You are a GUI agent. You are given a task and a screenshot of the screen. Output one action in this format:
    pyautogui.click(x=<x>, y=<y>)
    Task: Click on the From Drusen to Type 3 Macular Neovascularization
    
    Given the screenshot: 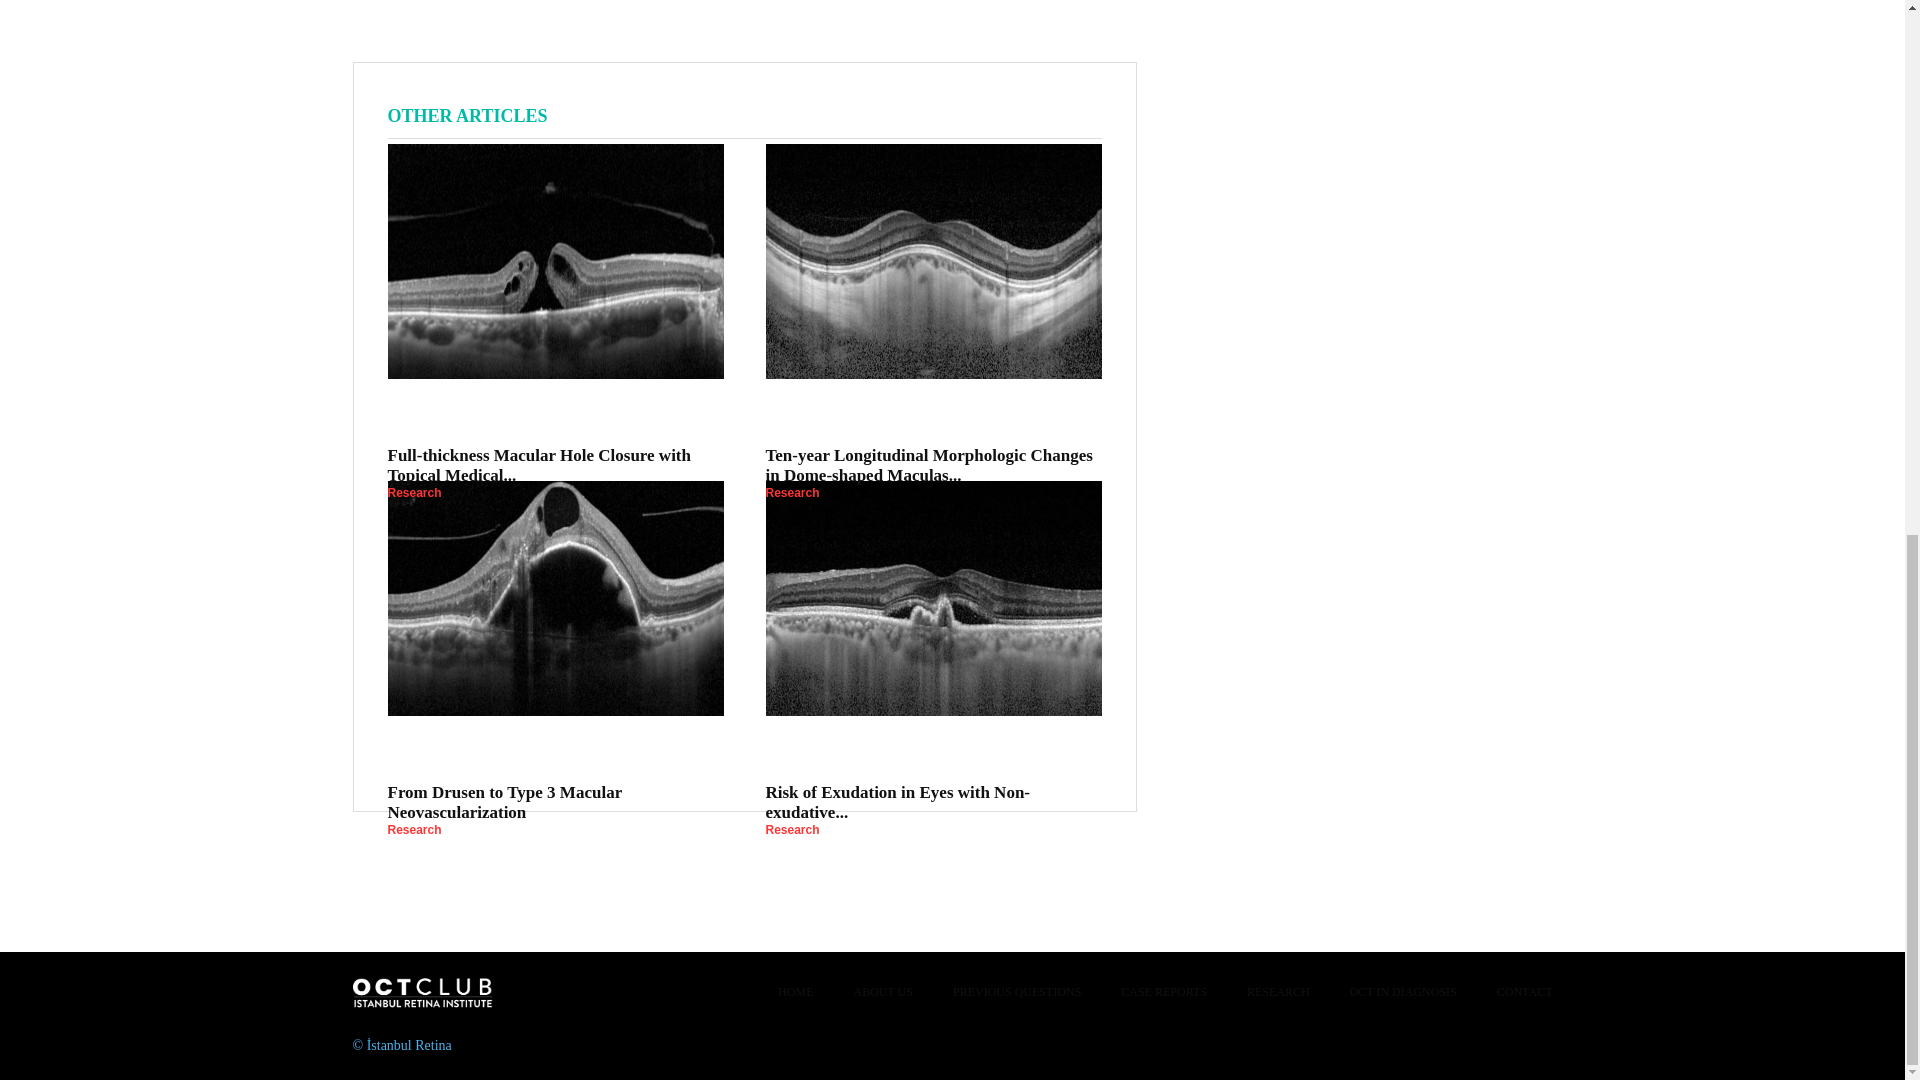 What is the action you would take?
    pyautogui.click(x=555, y=598)
    